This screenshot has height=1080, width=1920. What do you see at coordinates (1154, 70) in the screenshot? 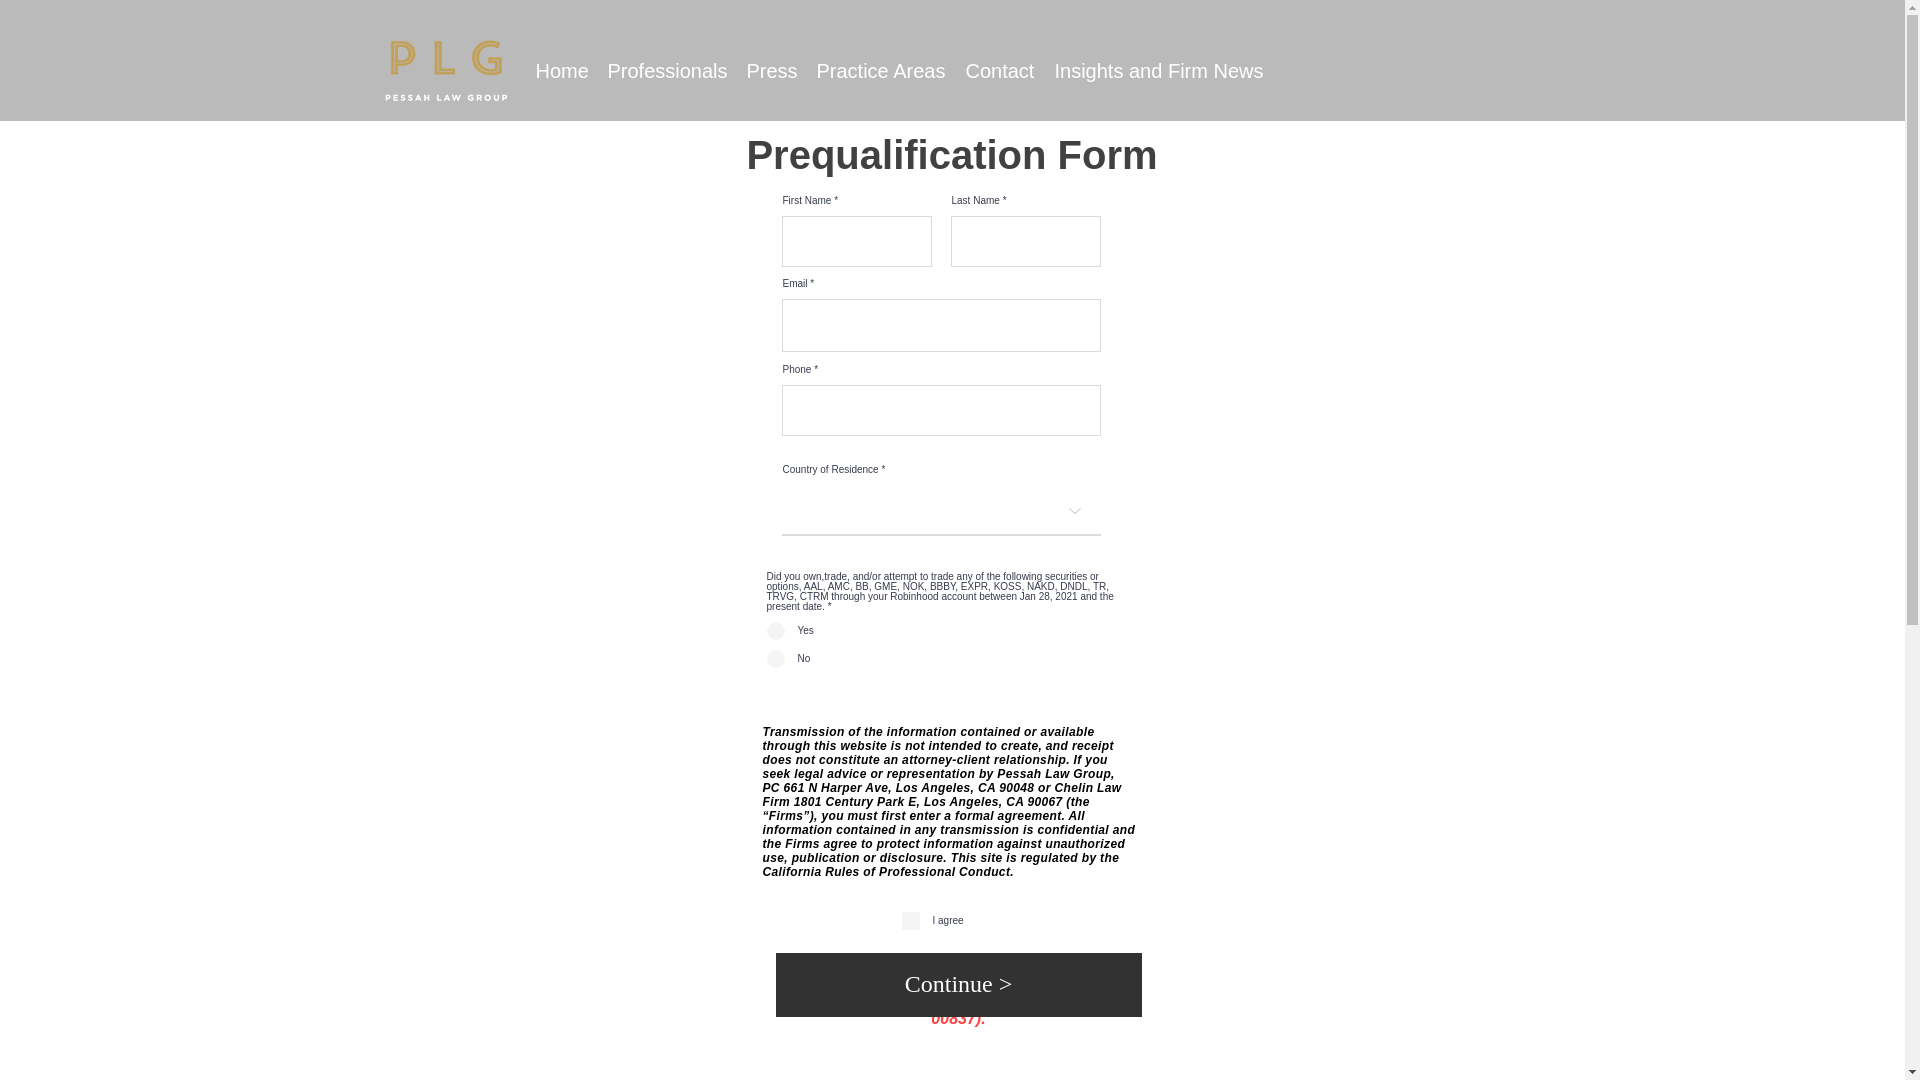
I see `Insights and Firm News` at bounding box center [1154, 70].